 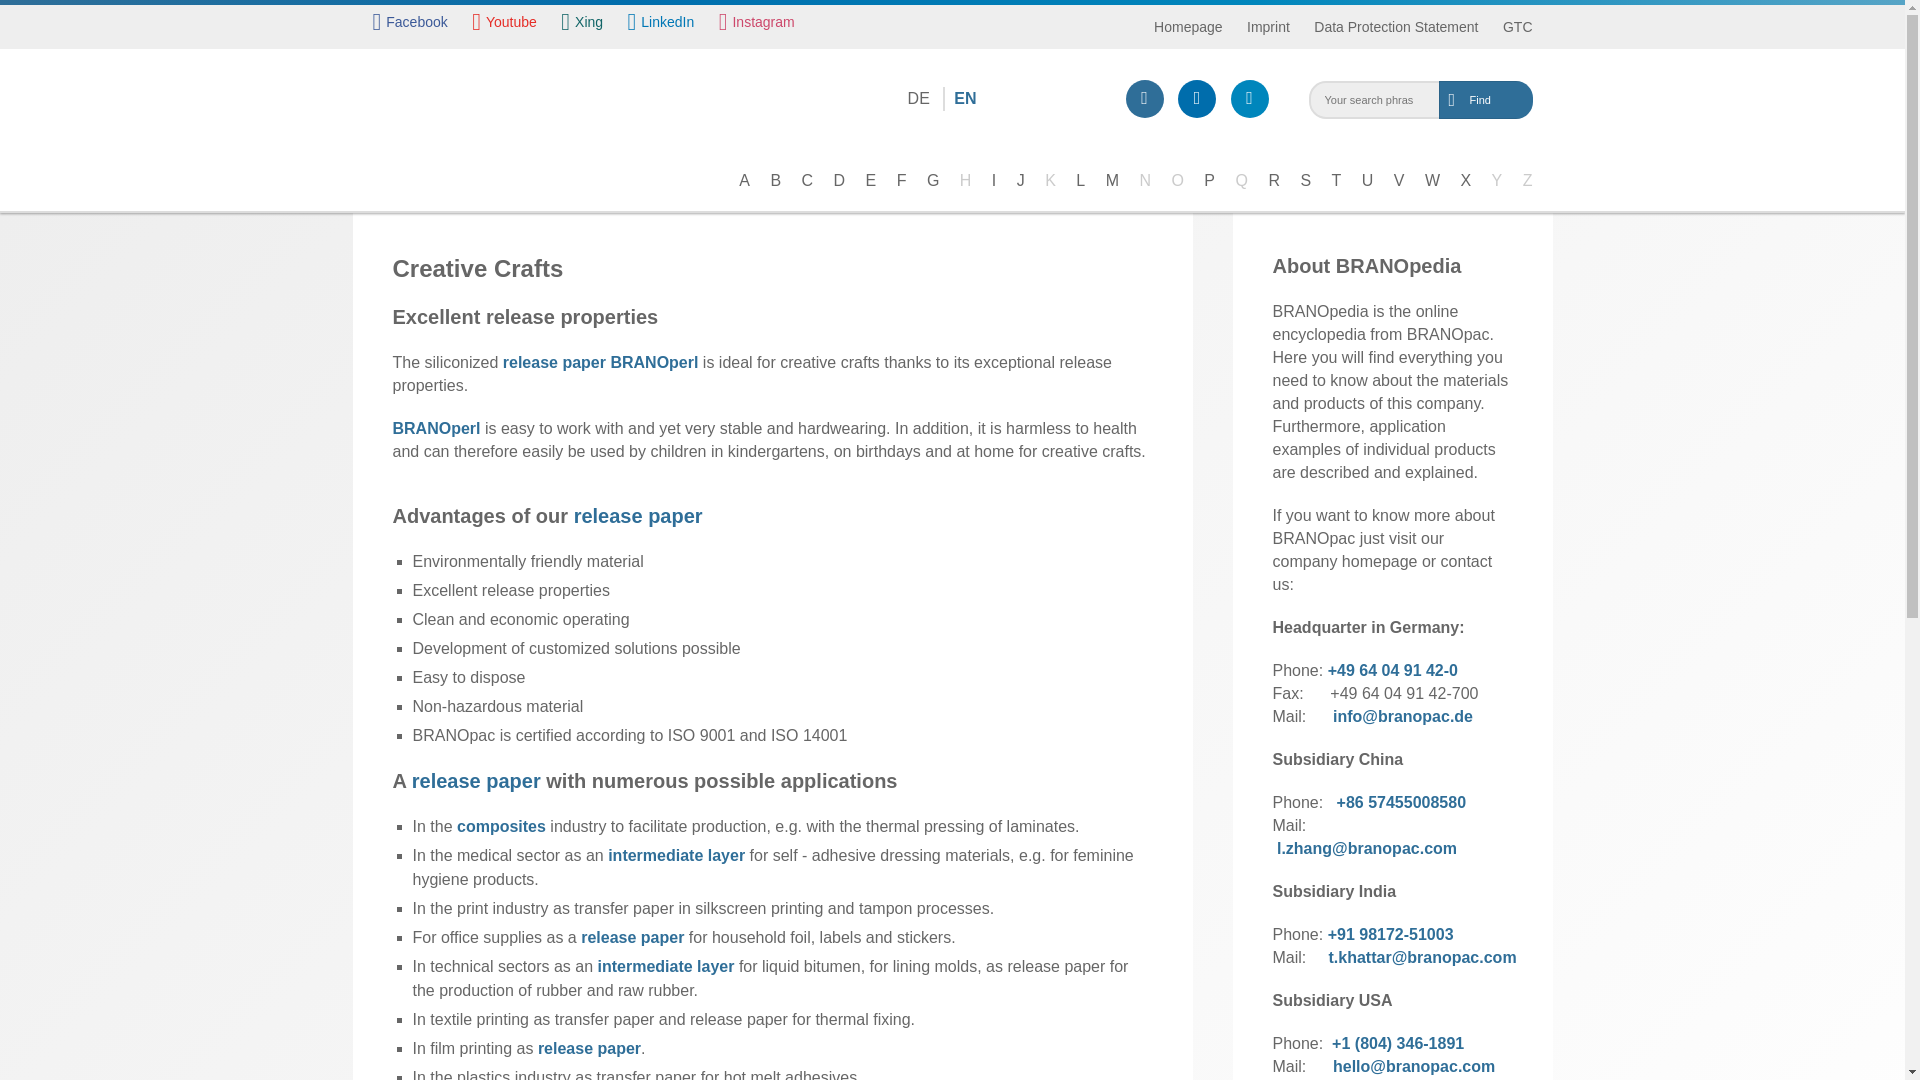 I want to click on Siliconized Release Paper BRANOperl, so click(x=638, y=516).